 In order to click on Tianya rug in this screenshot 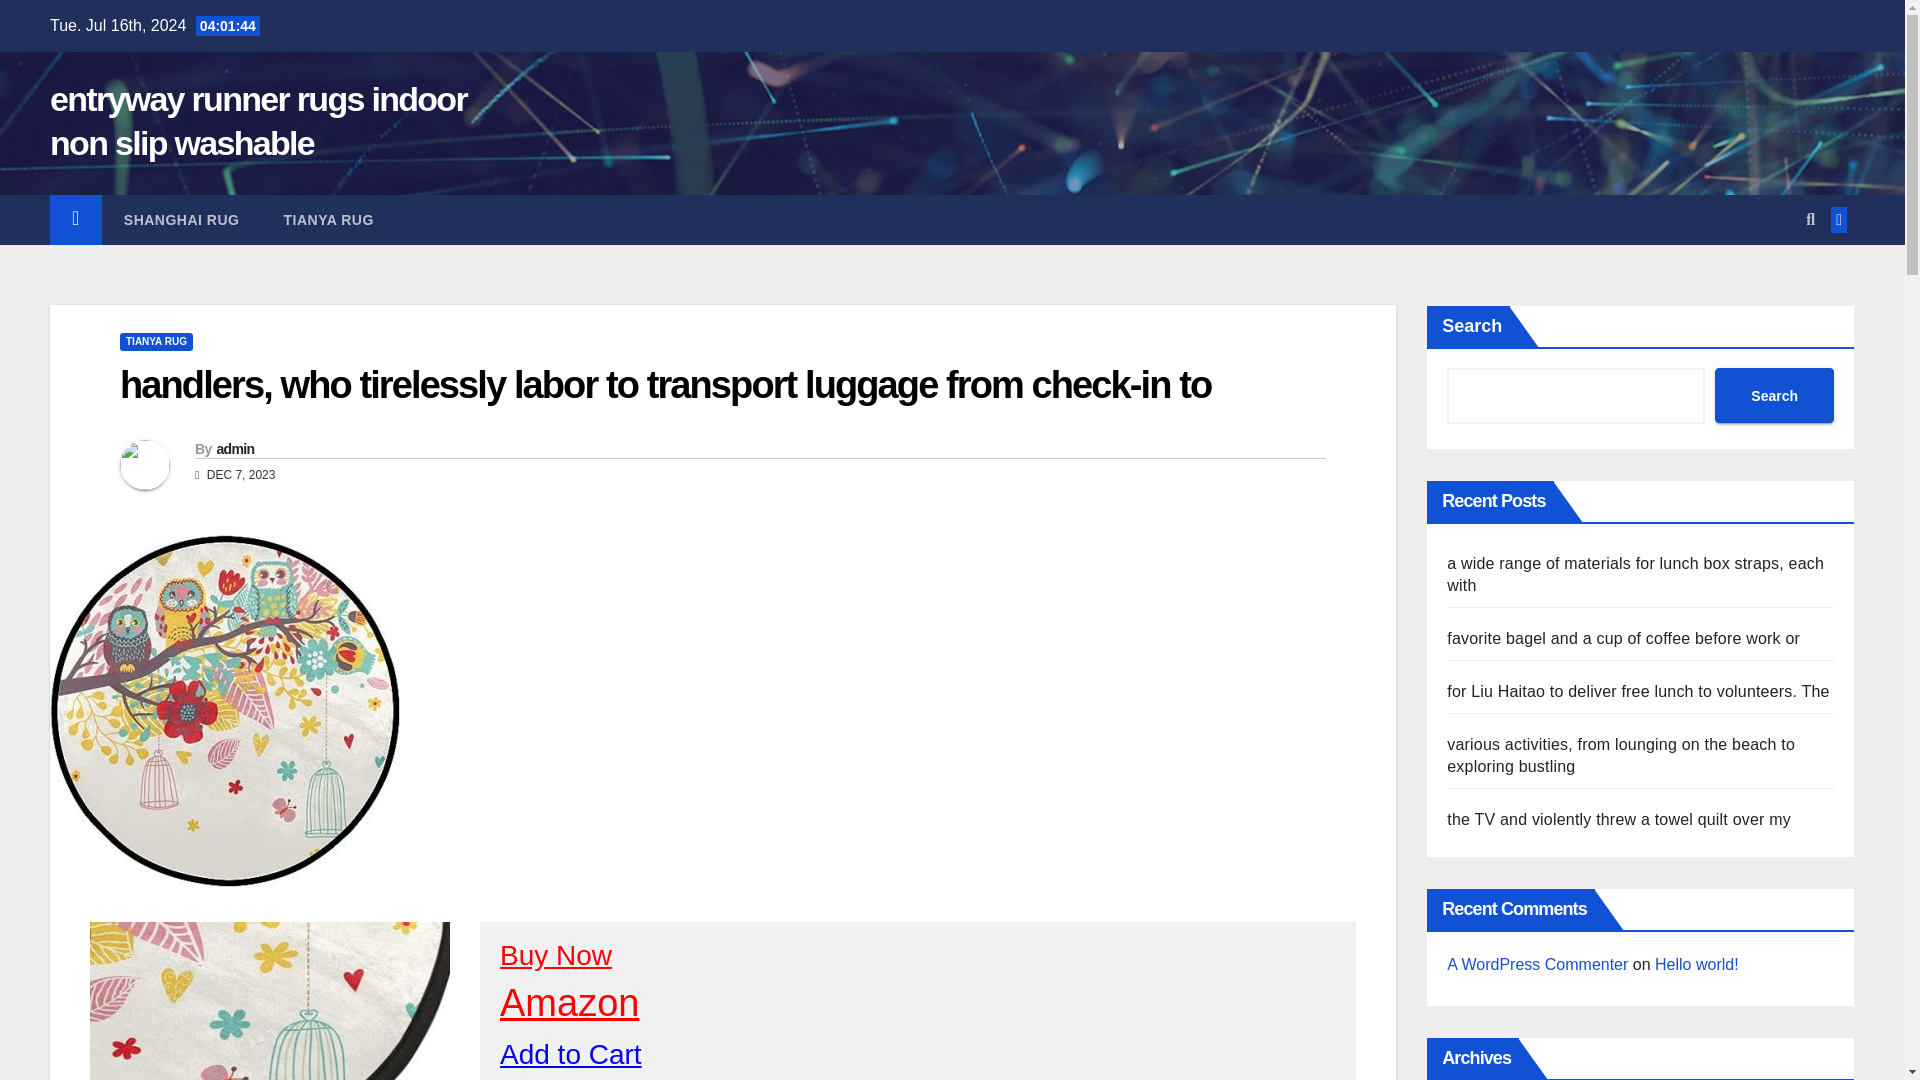, I will do `click(328, 220)`.